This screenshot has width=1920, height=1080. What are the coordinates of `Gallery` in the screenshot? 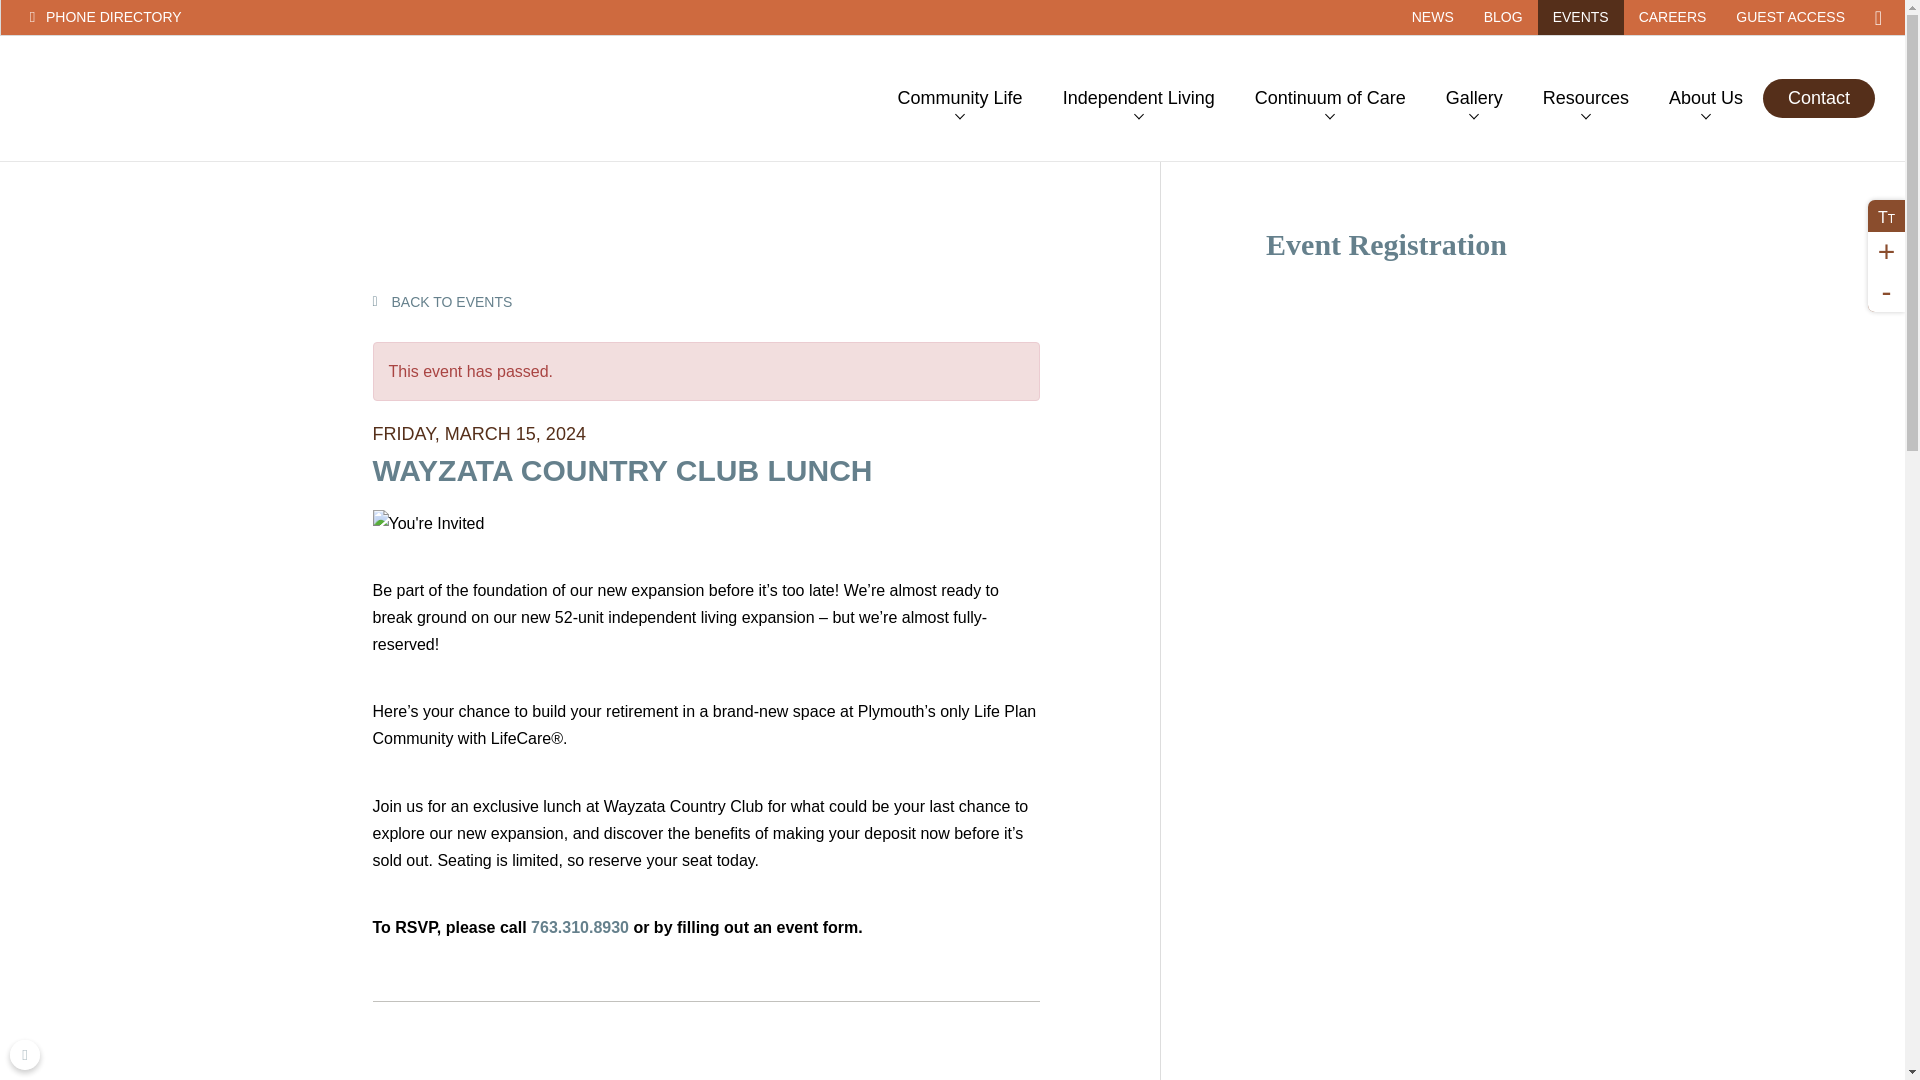 It's located at (1474, 98).